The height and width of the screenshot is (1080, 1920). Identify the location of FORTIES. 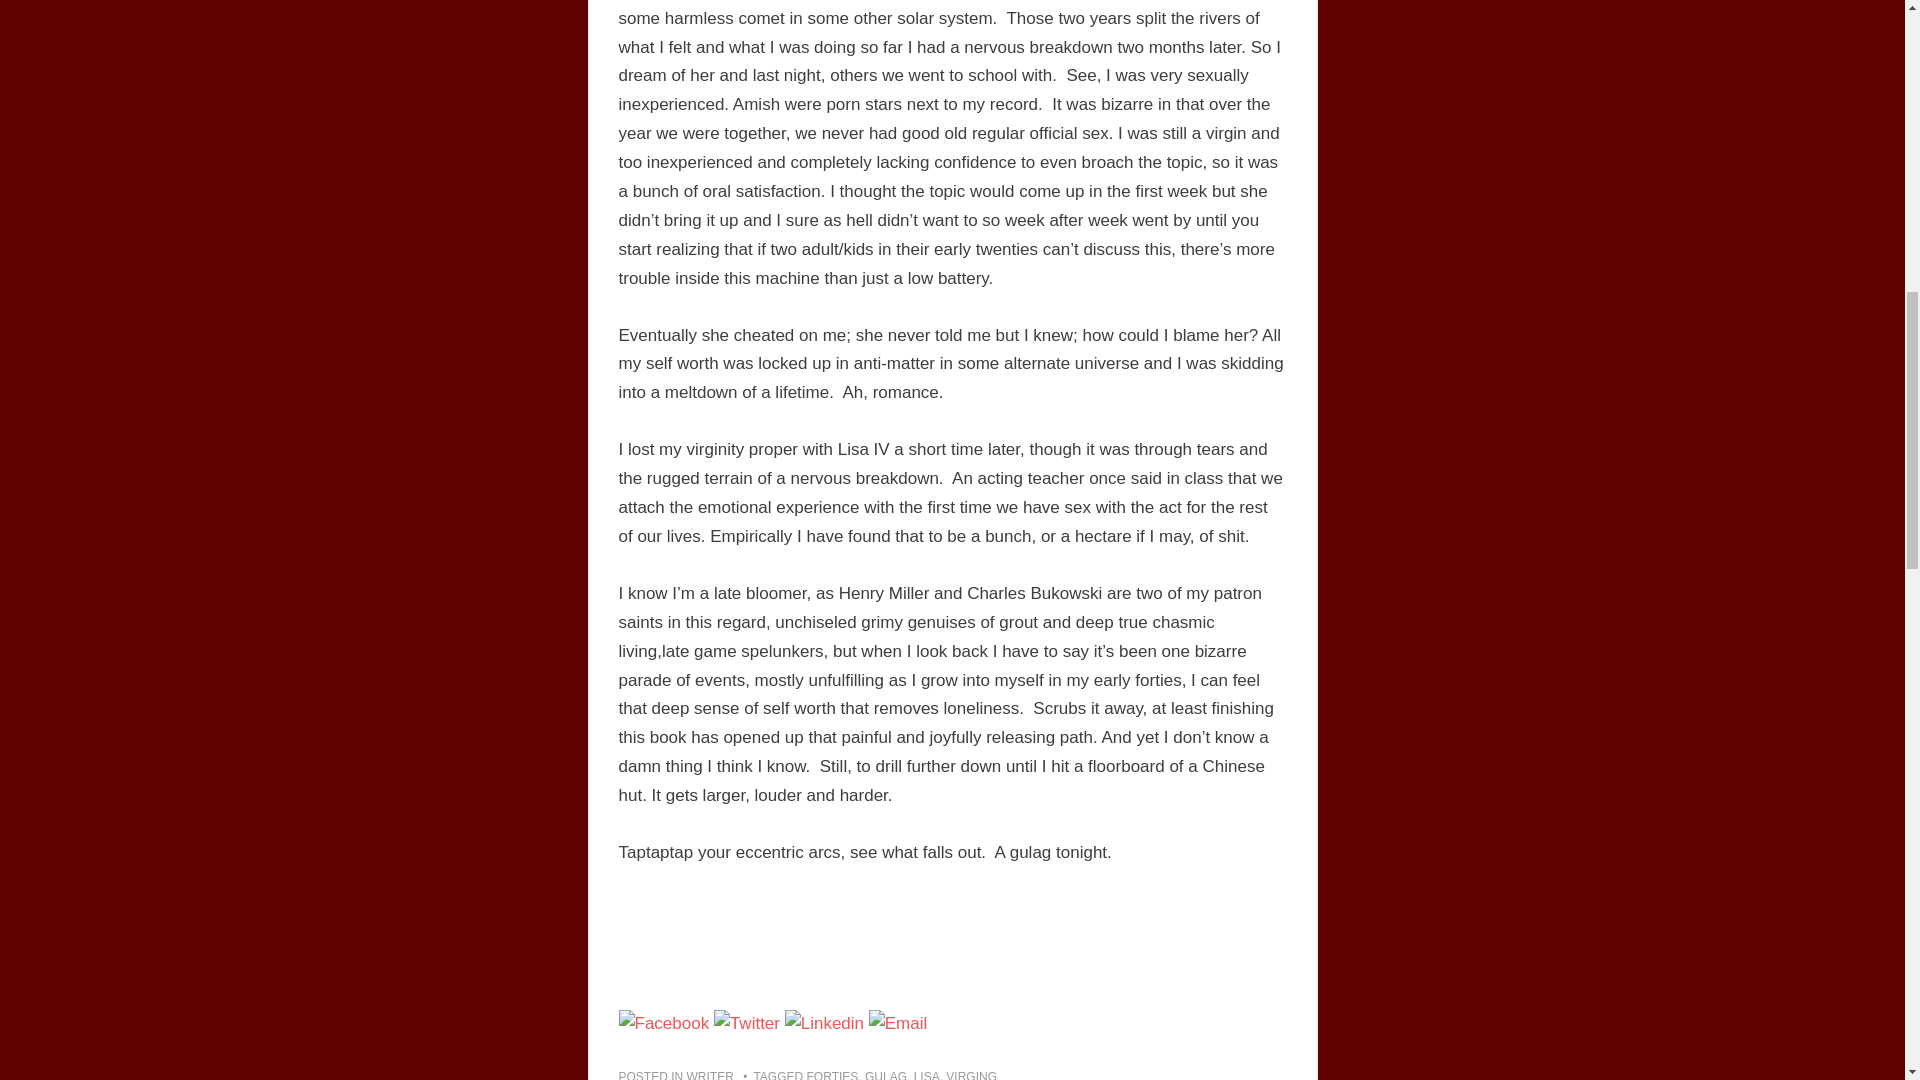
(832, 1075).